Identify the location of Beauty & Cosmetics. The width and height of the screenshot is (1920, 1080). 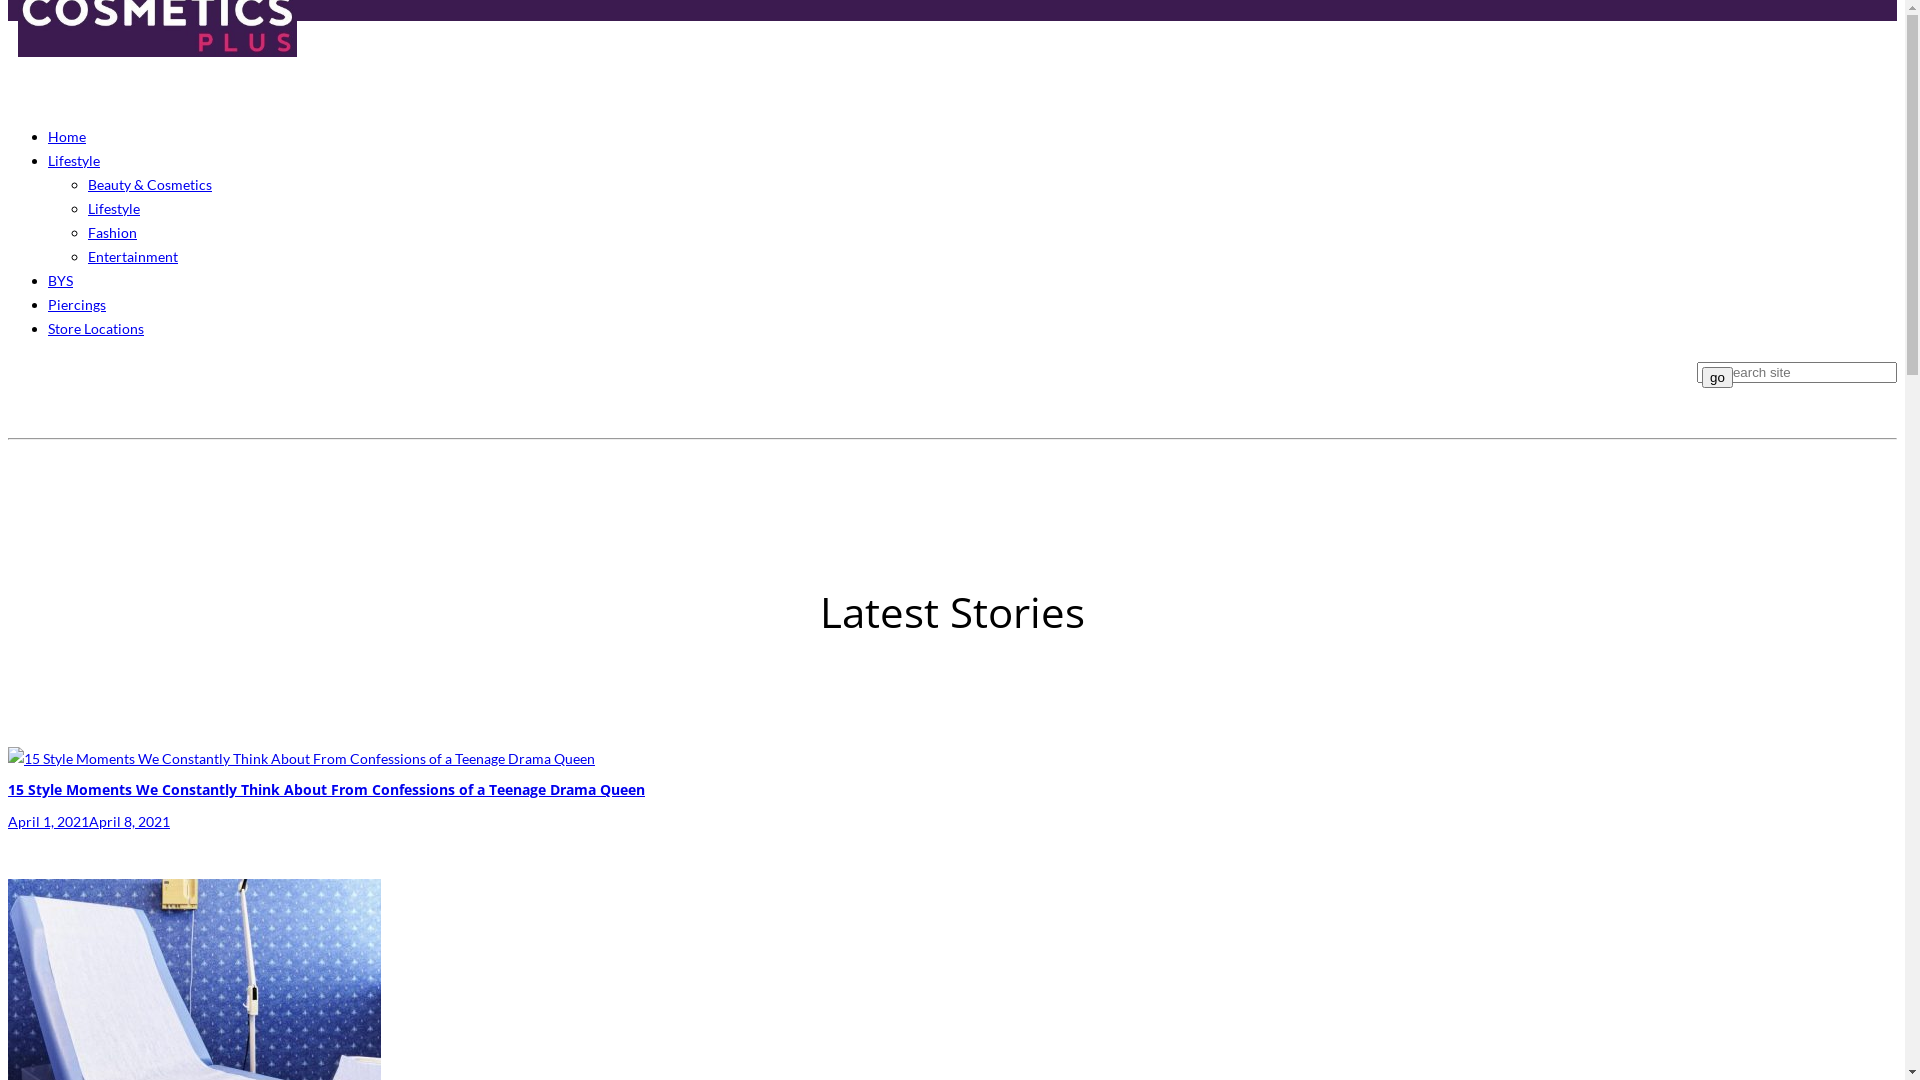
(150, 184).